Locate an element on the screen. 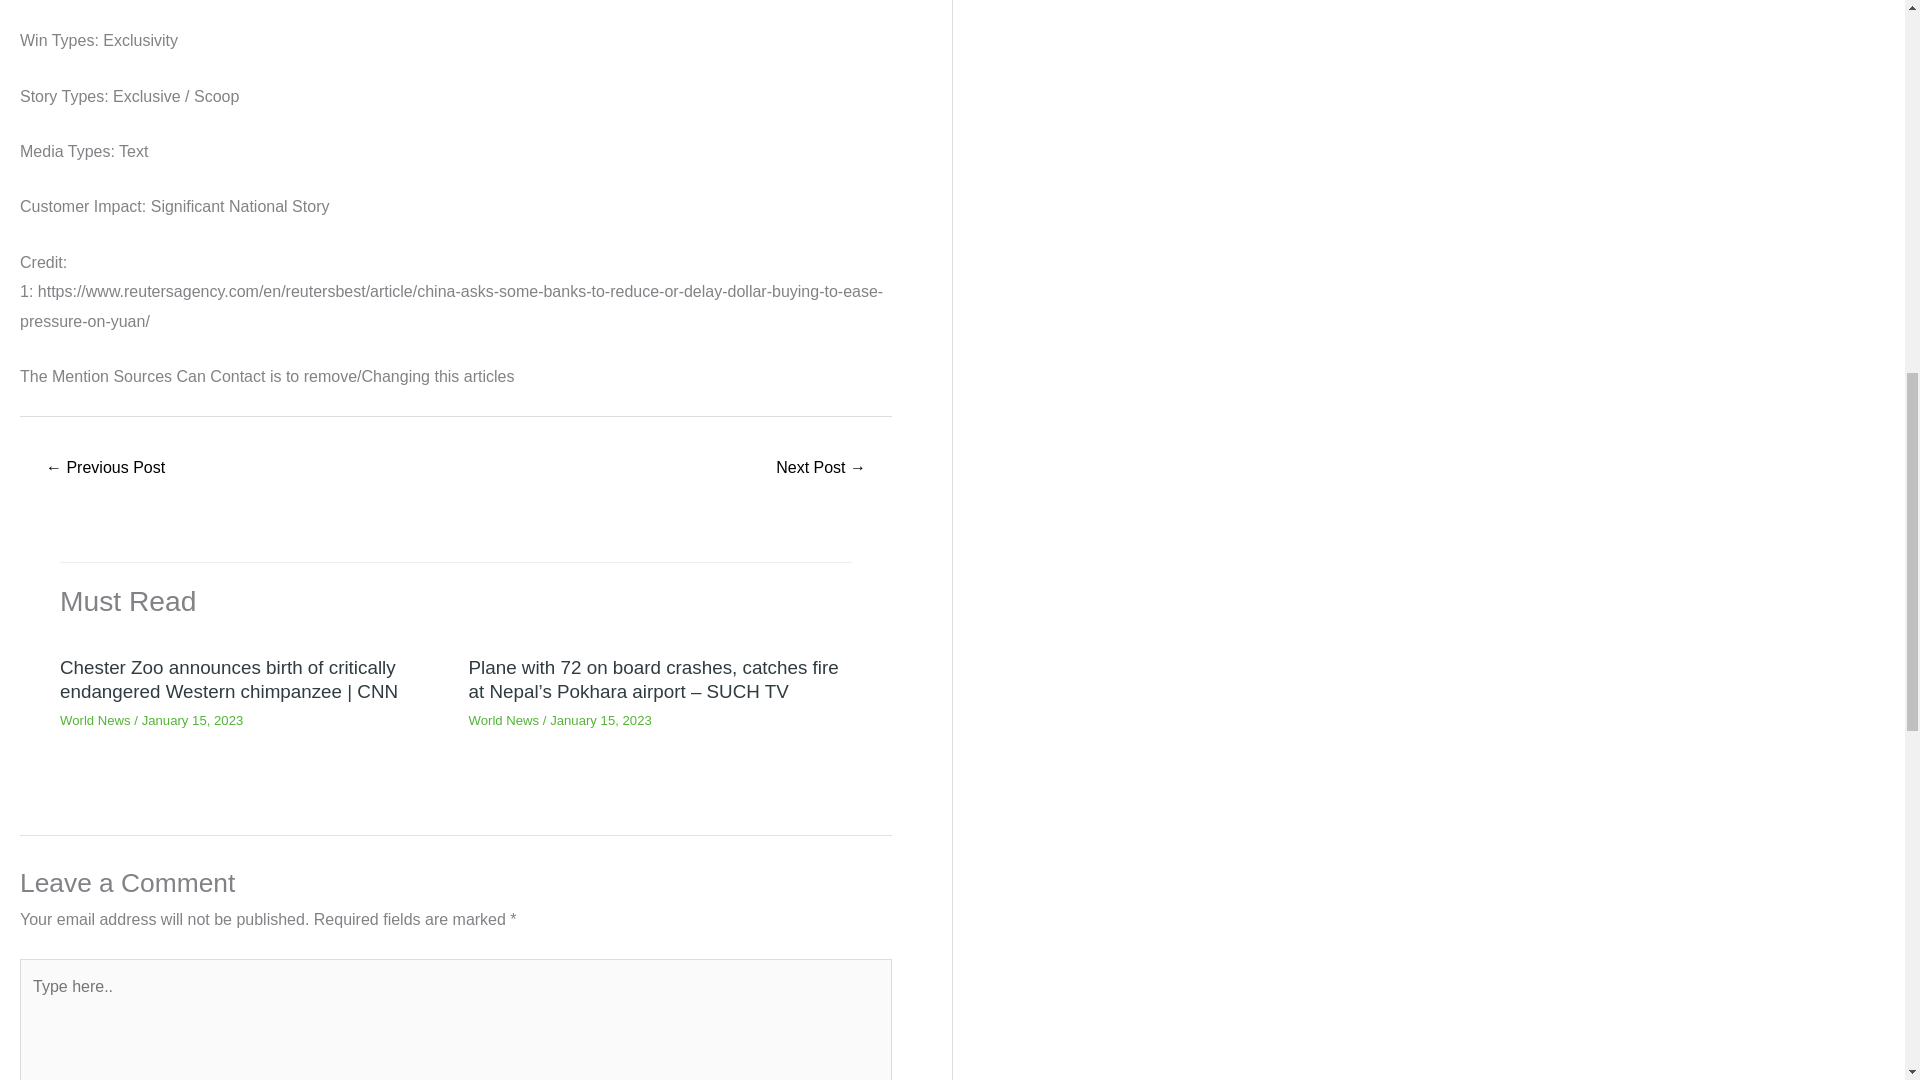  Was Sam Bankman-Fried behind another scam project? is located at coordinates (821, 470).